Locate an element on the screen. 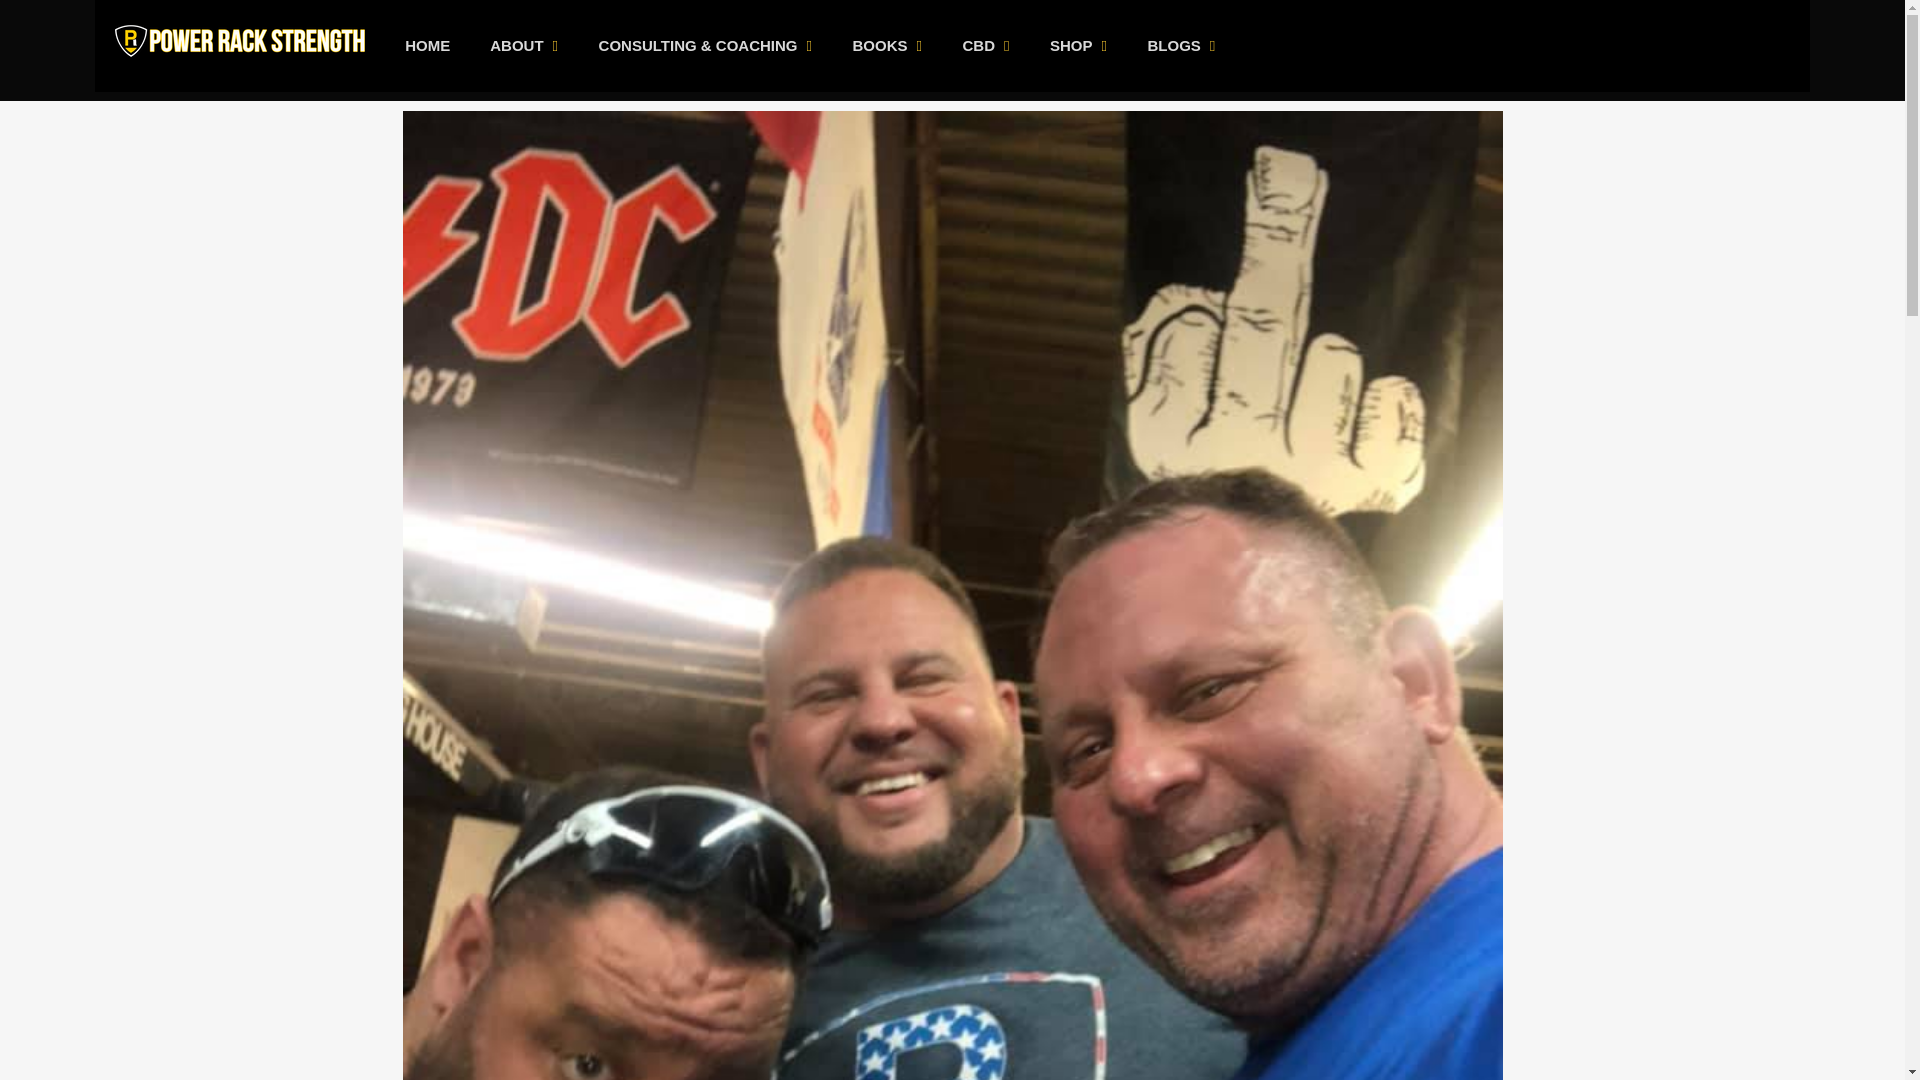 The height and width of the screenshot is (1080, 1920). ABOUT is located at coordinates (524, 46).